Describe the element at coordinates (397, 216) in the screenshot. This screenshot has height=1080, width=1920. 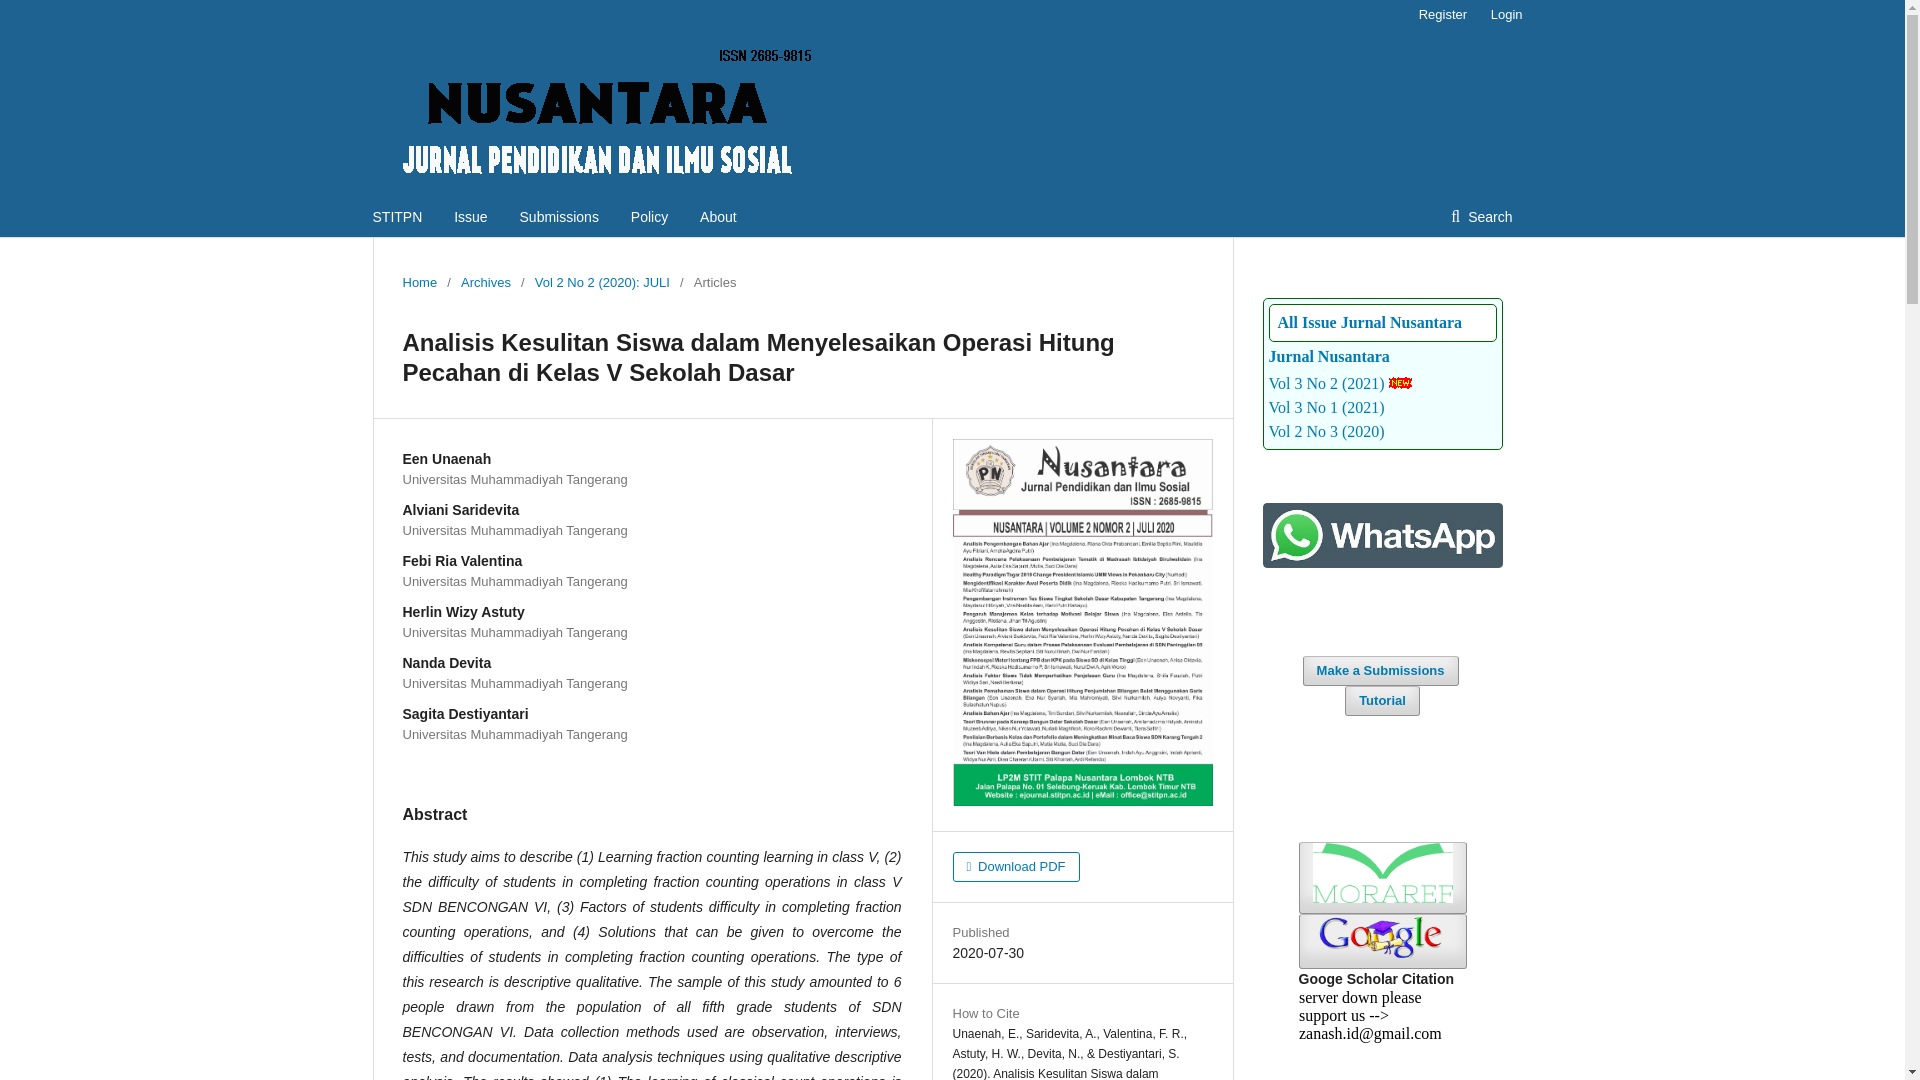
I see `STITPN` at that location.